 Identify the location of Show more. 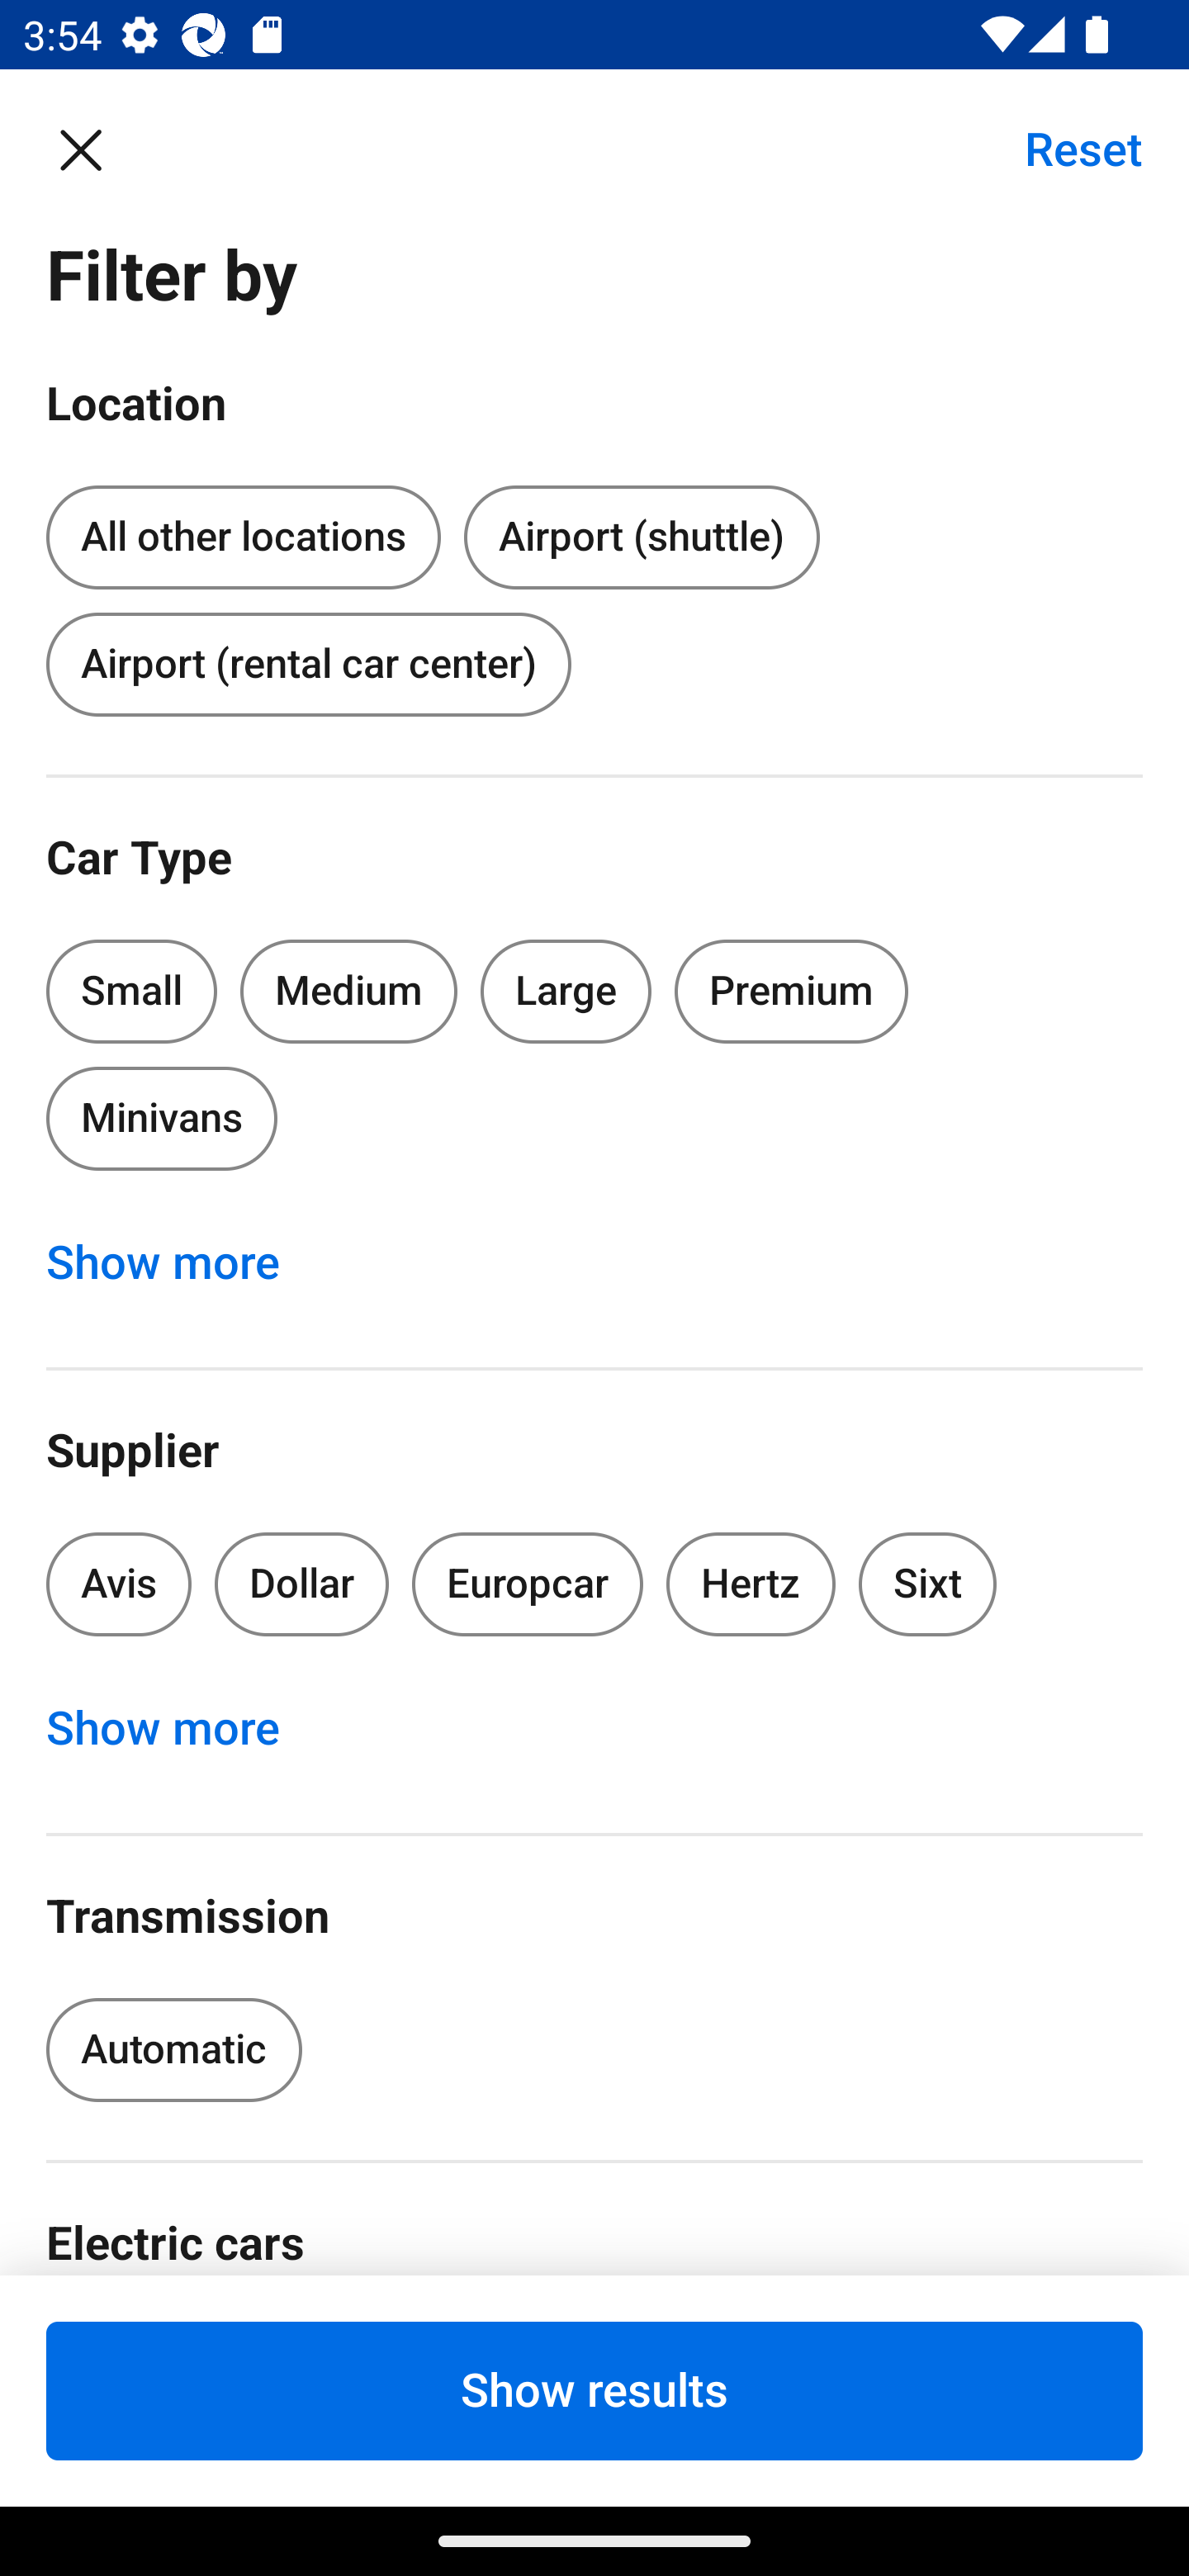
(180, 1262).